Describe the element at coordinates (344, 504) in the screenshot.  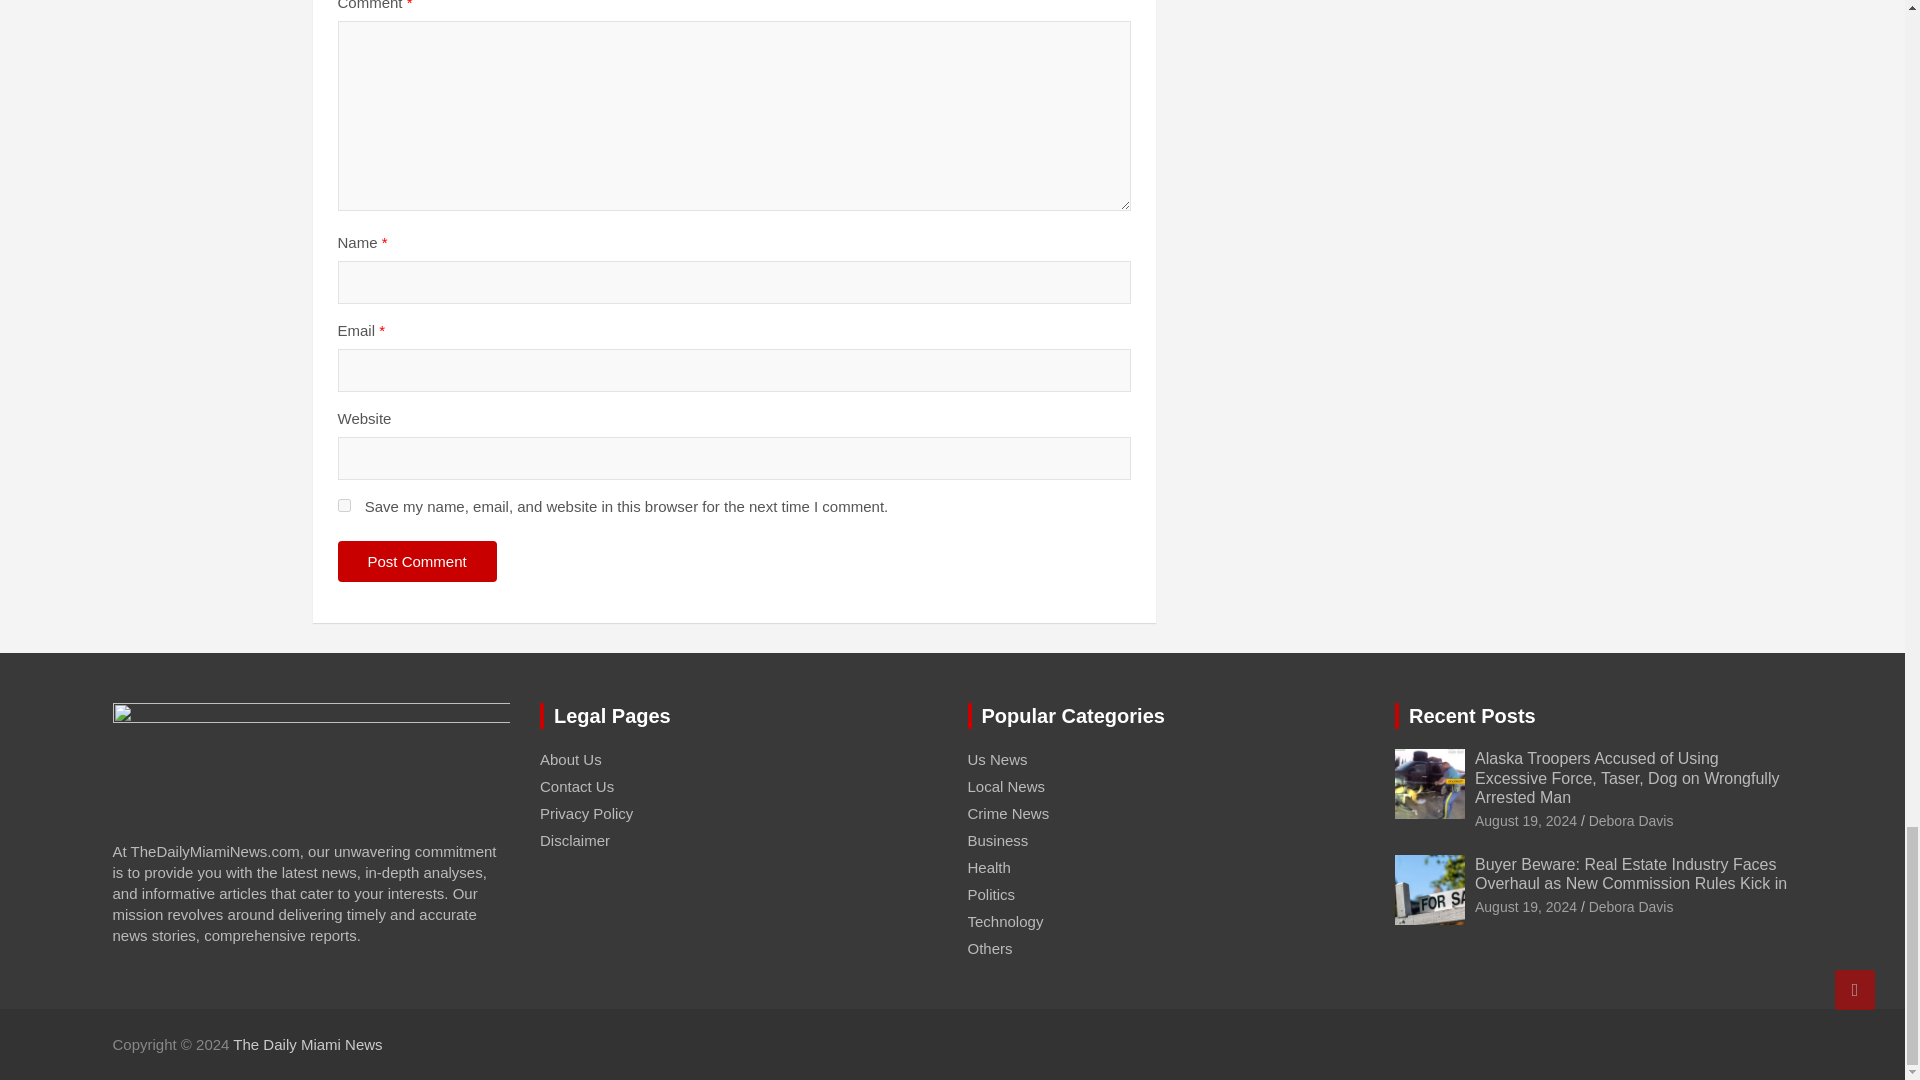
I see `yes` at that location.